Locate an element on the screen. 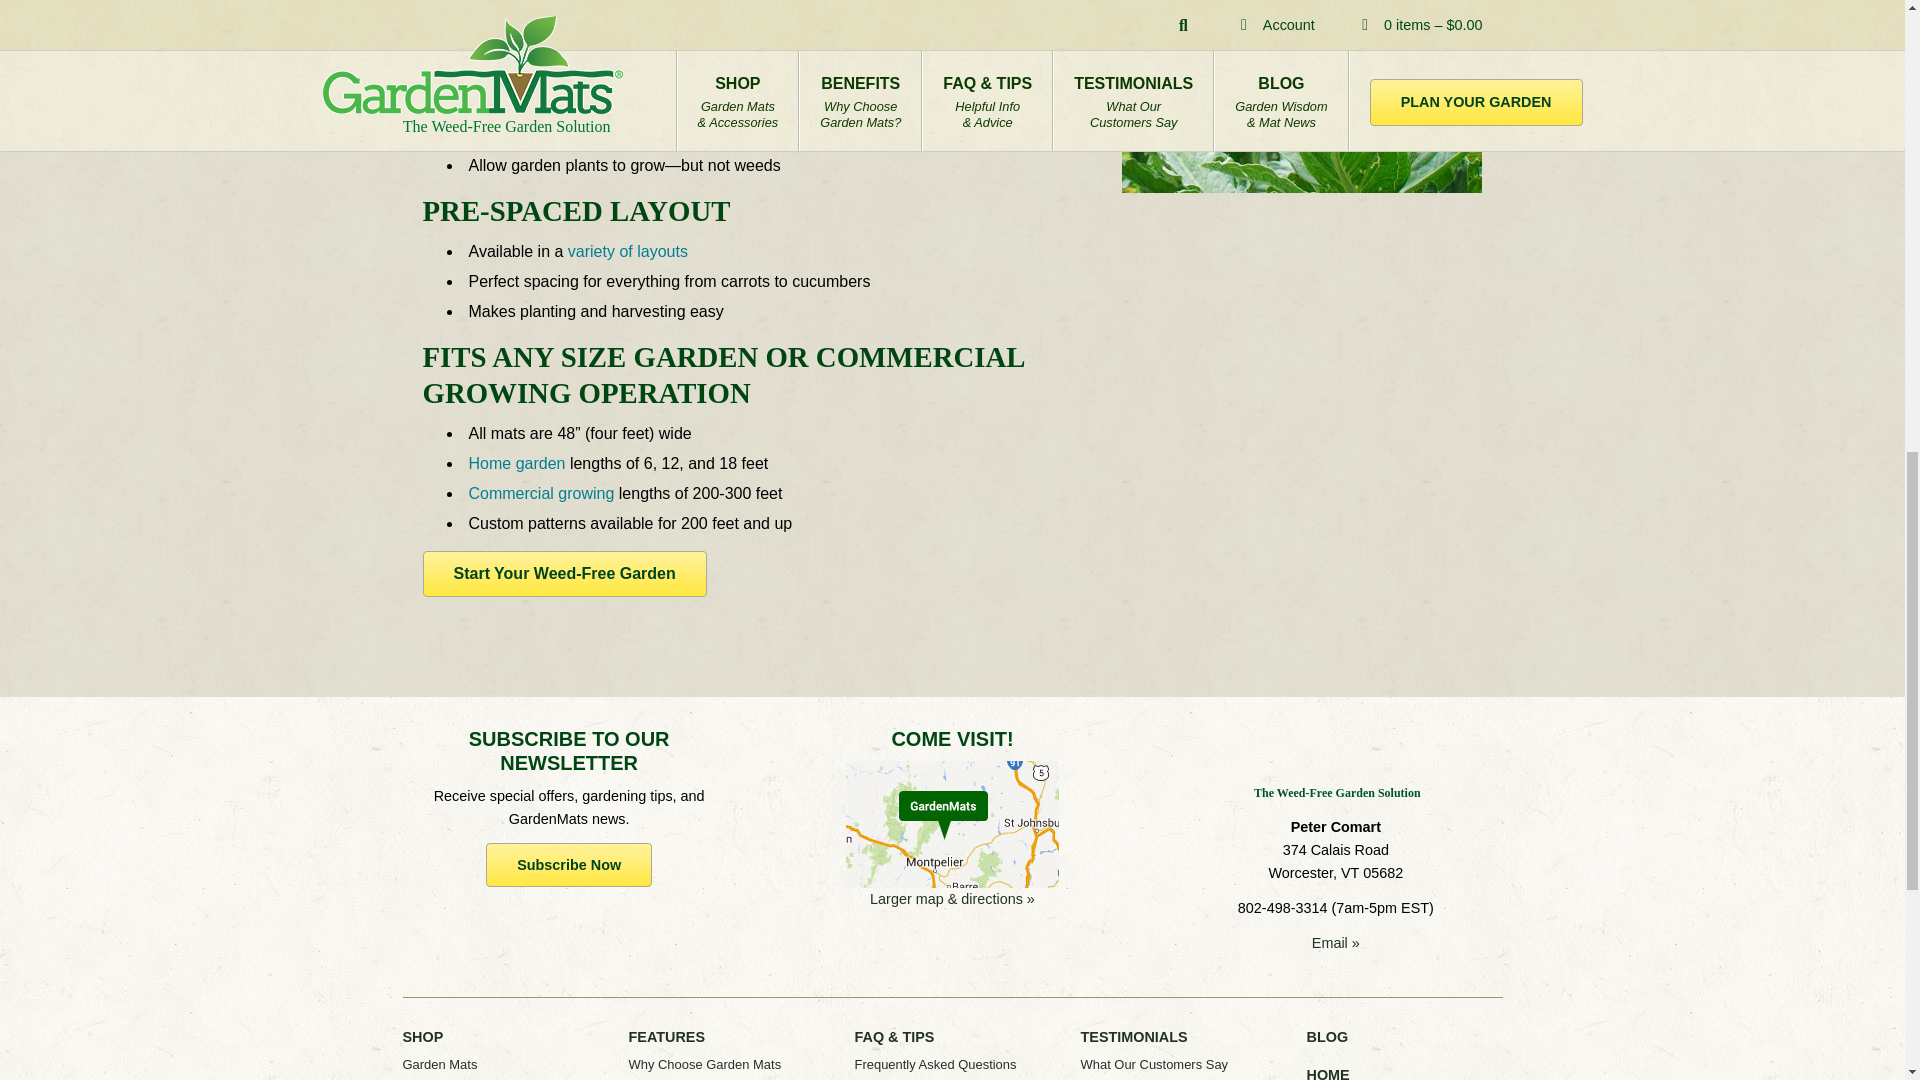 This screenshot has width=1920, height=1080. variety of layouts is located at coordinates (628, 252).